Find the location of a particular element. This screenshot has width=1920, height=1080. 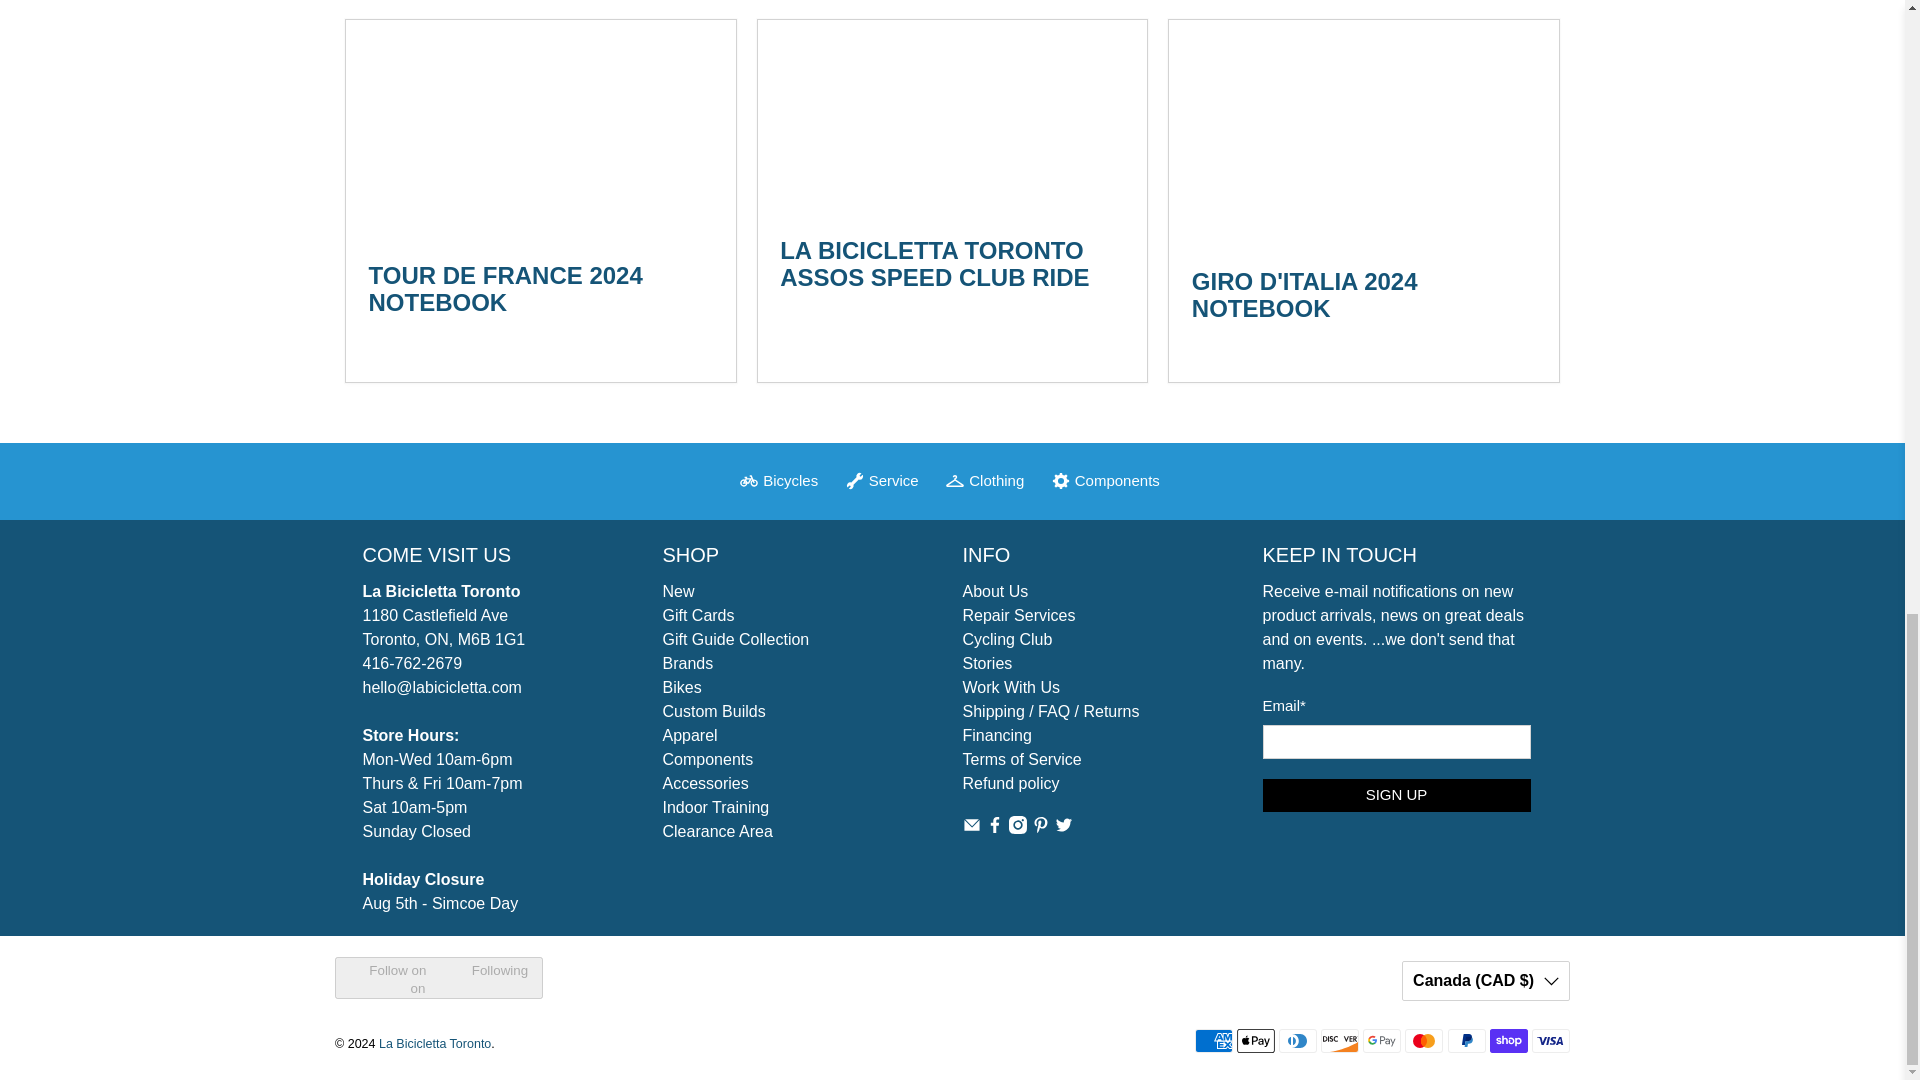

American Express is located at coordinates (1213, 1041).